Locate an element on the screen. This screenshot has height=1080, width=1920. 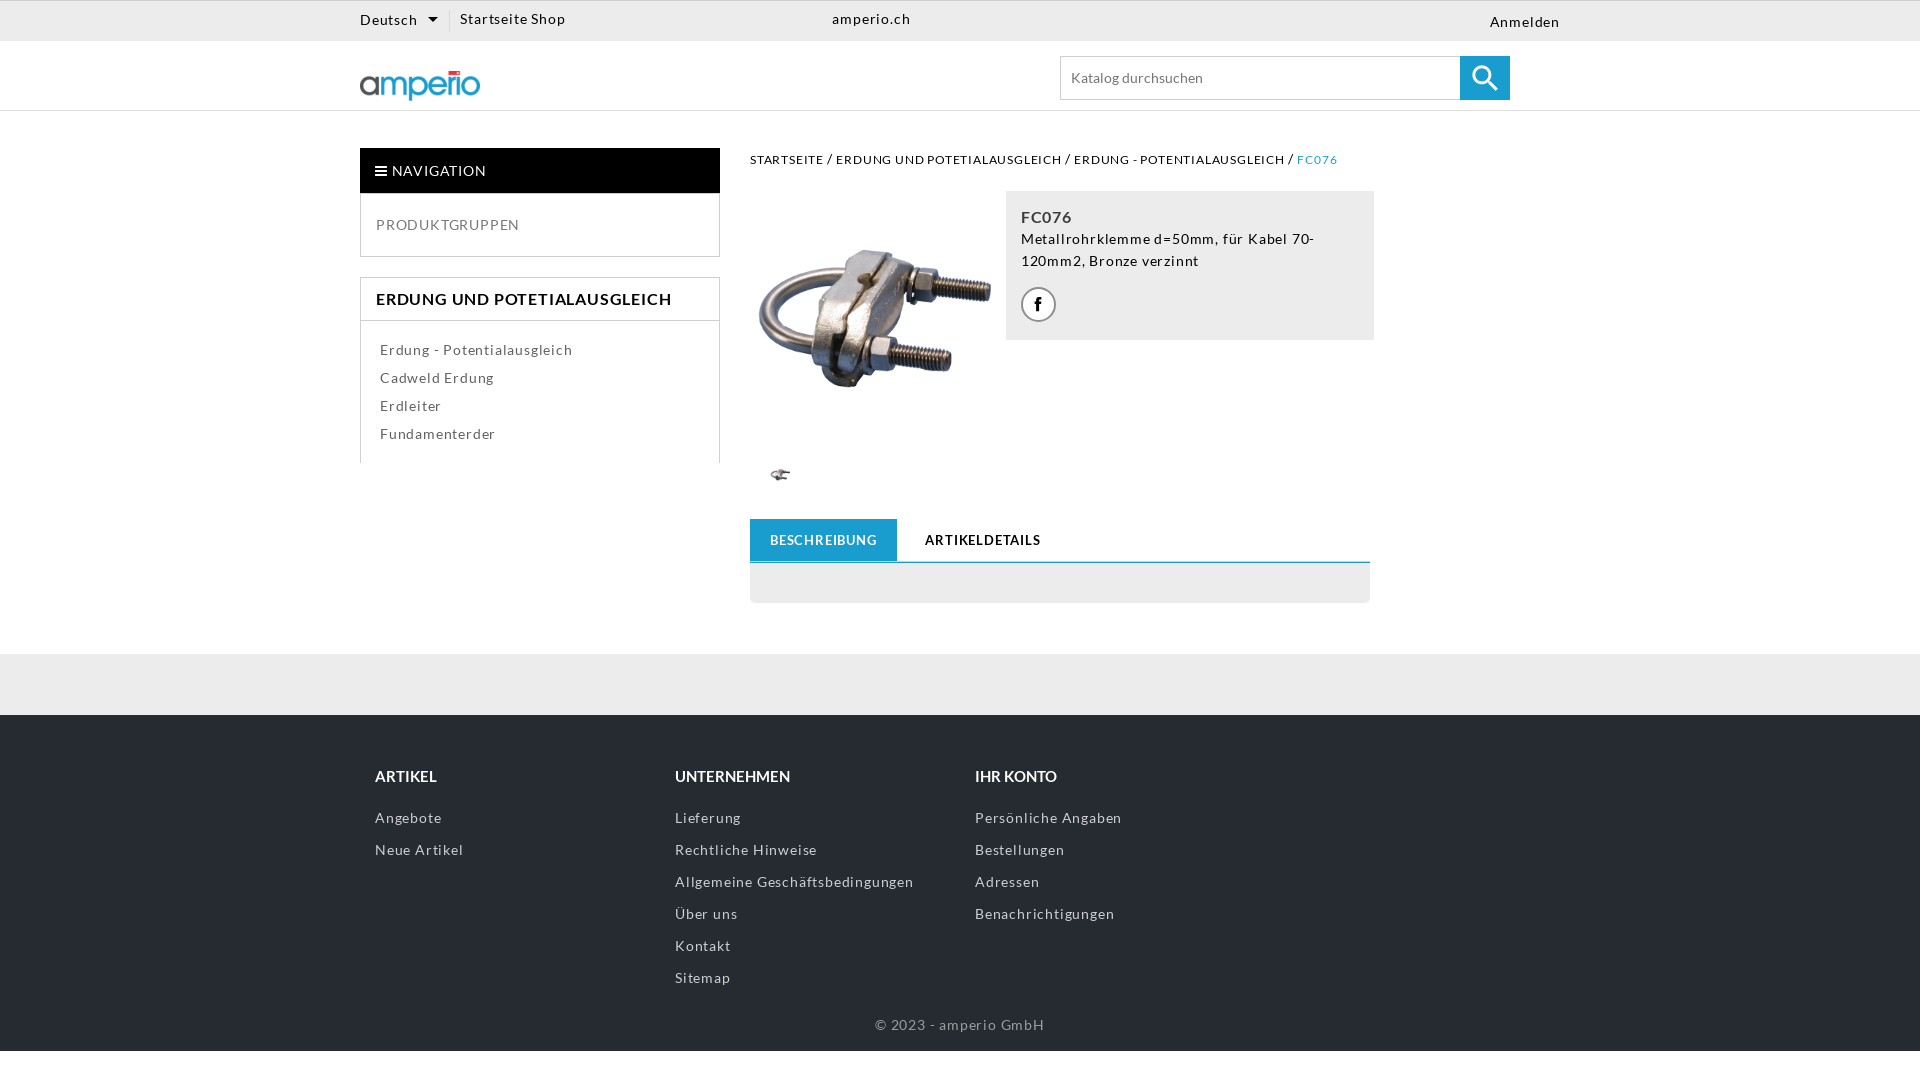
ERDUNG UND POTETIALAUSGLEICH is located at coordinates (950, 160).